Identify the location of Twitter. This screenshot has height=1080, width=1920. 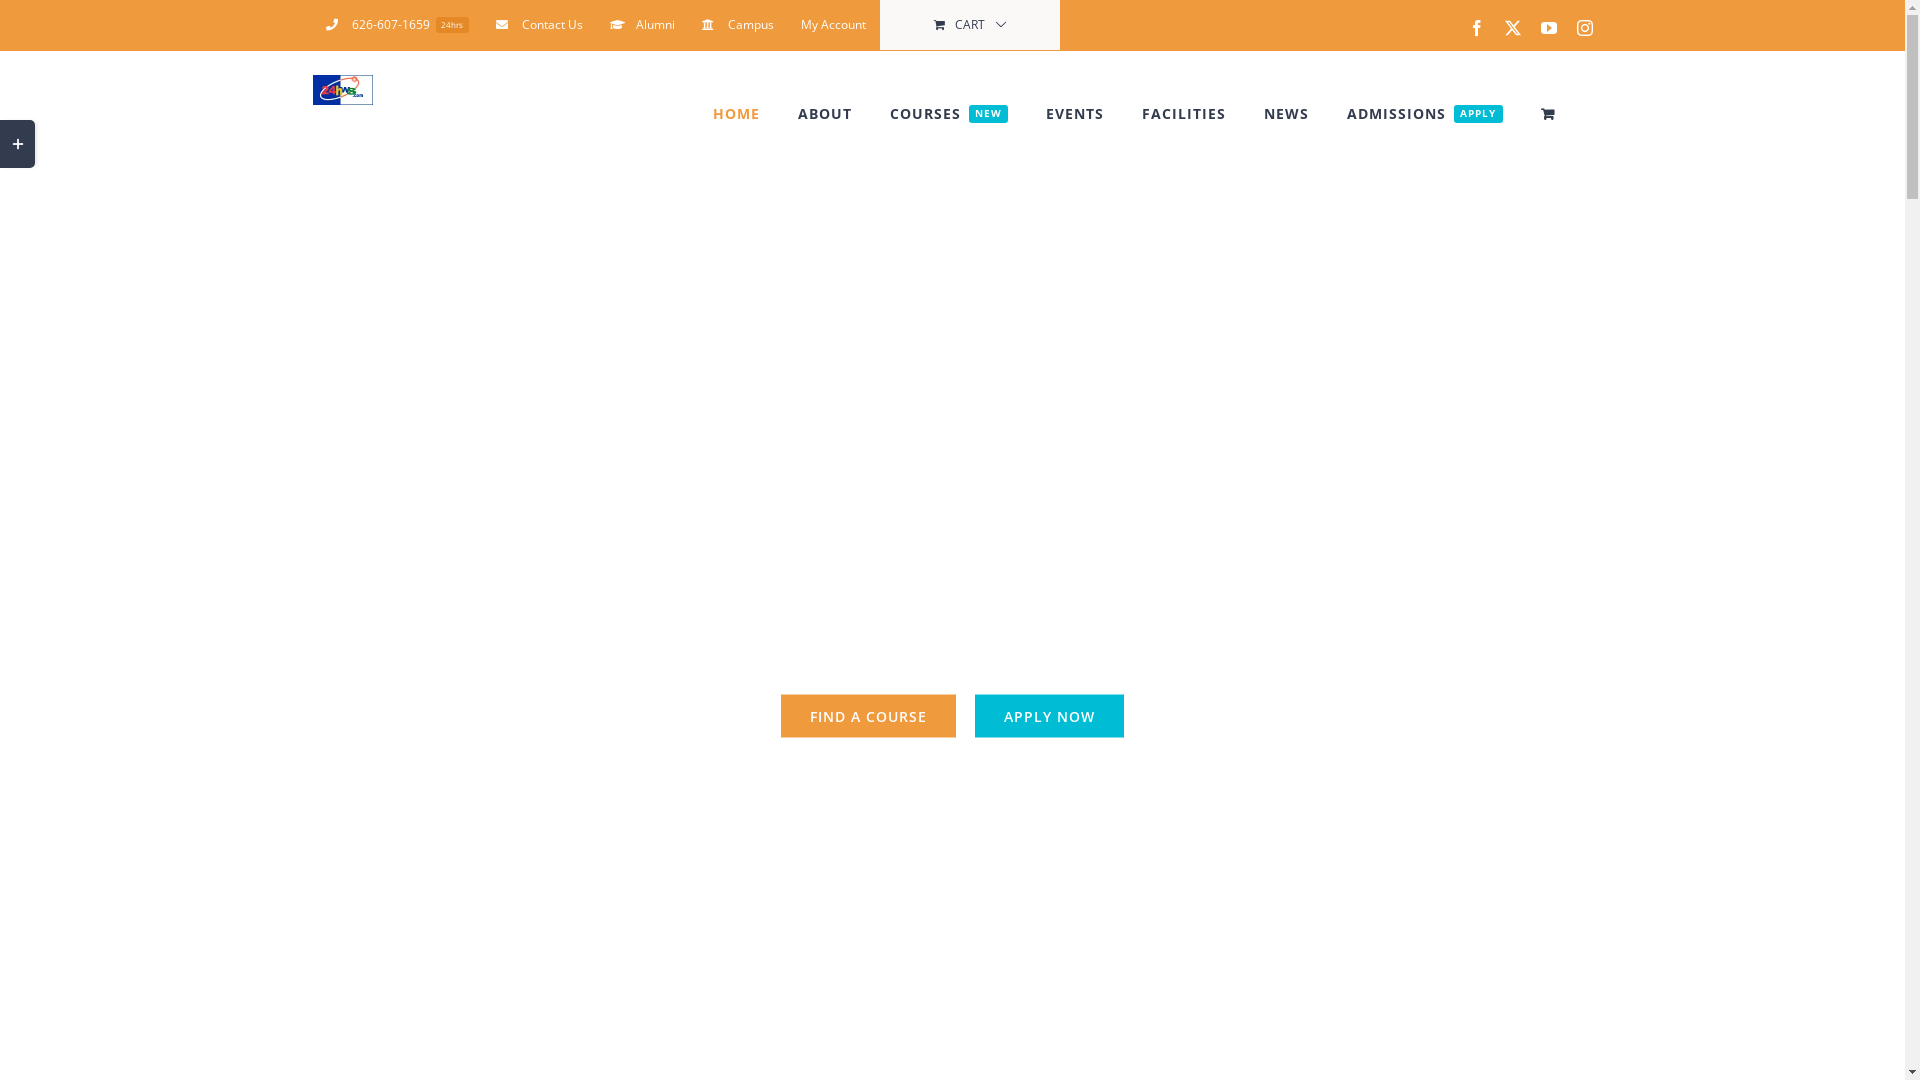
(1513, 28).